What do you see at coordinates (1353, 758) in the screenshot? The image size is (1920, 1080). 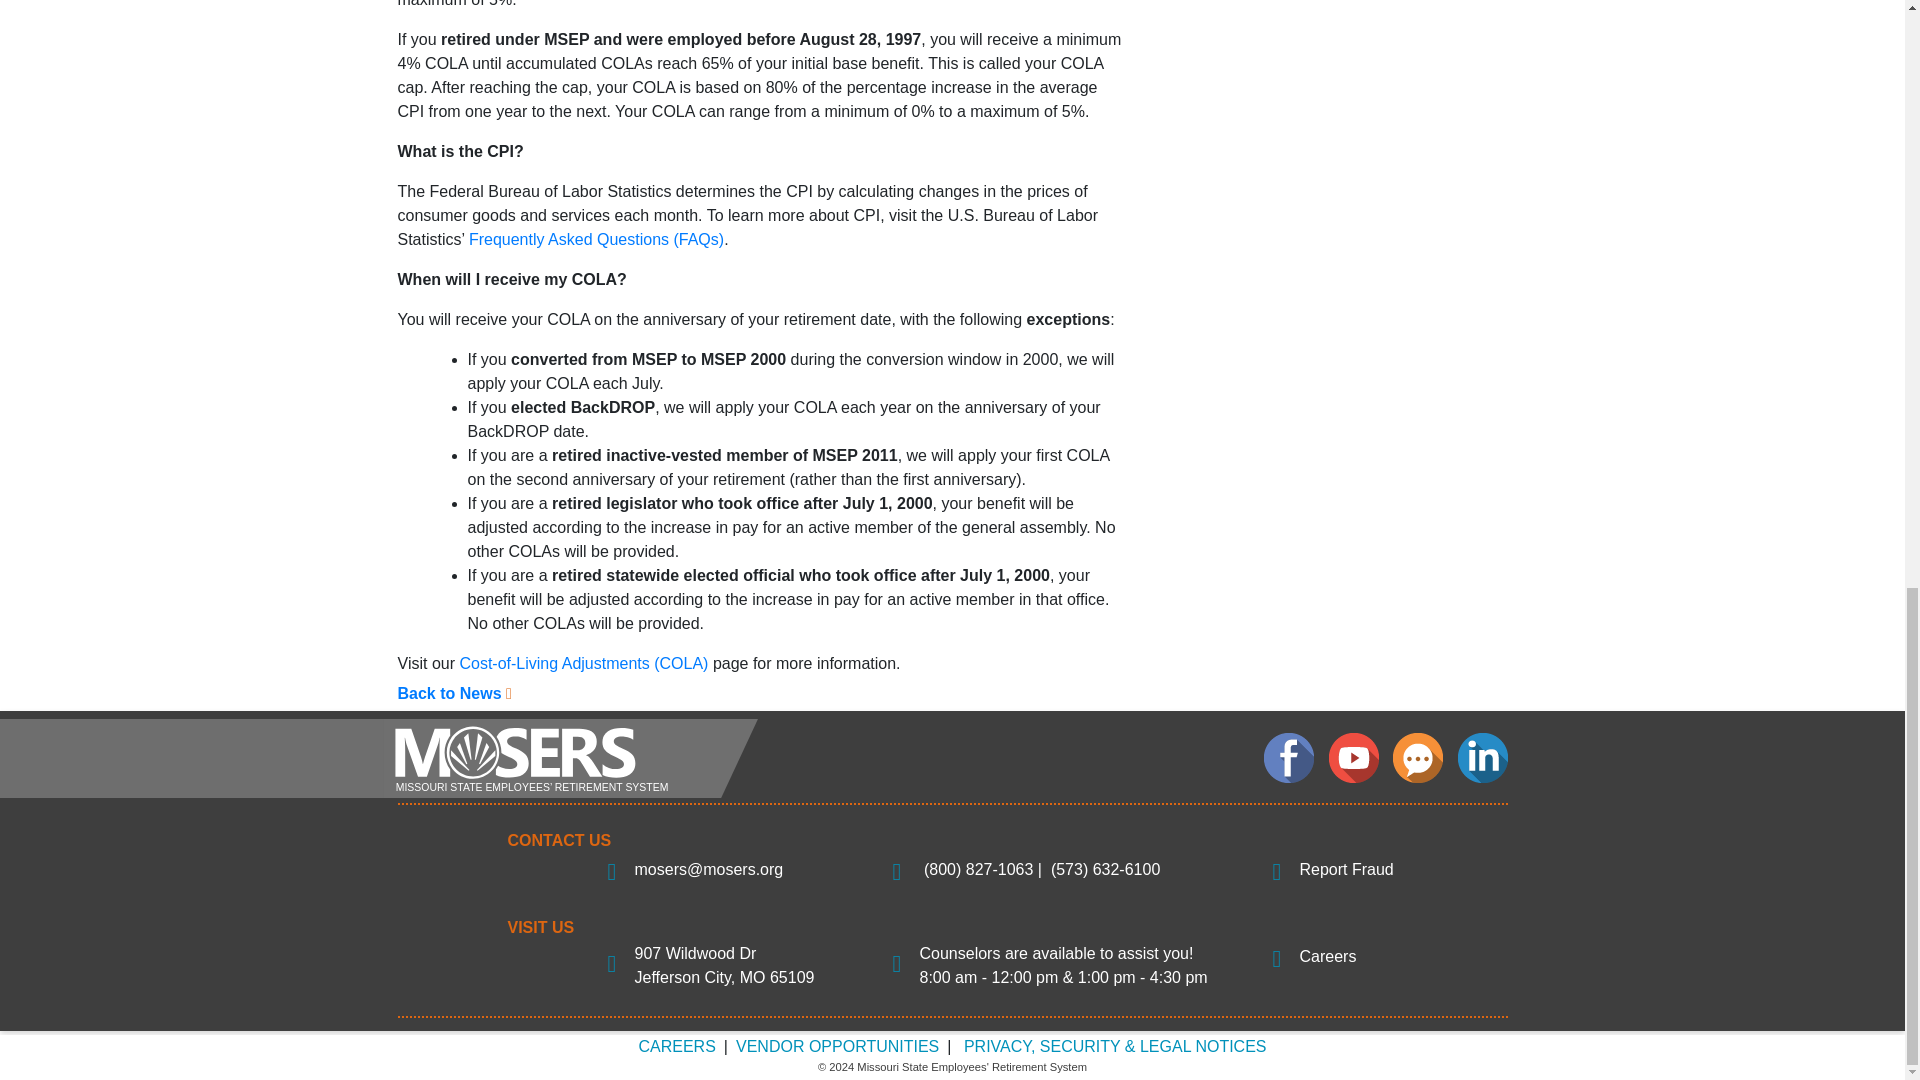 I see `MOSERS You-Tube` at bounding box center [1353, 758].